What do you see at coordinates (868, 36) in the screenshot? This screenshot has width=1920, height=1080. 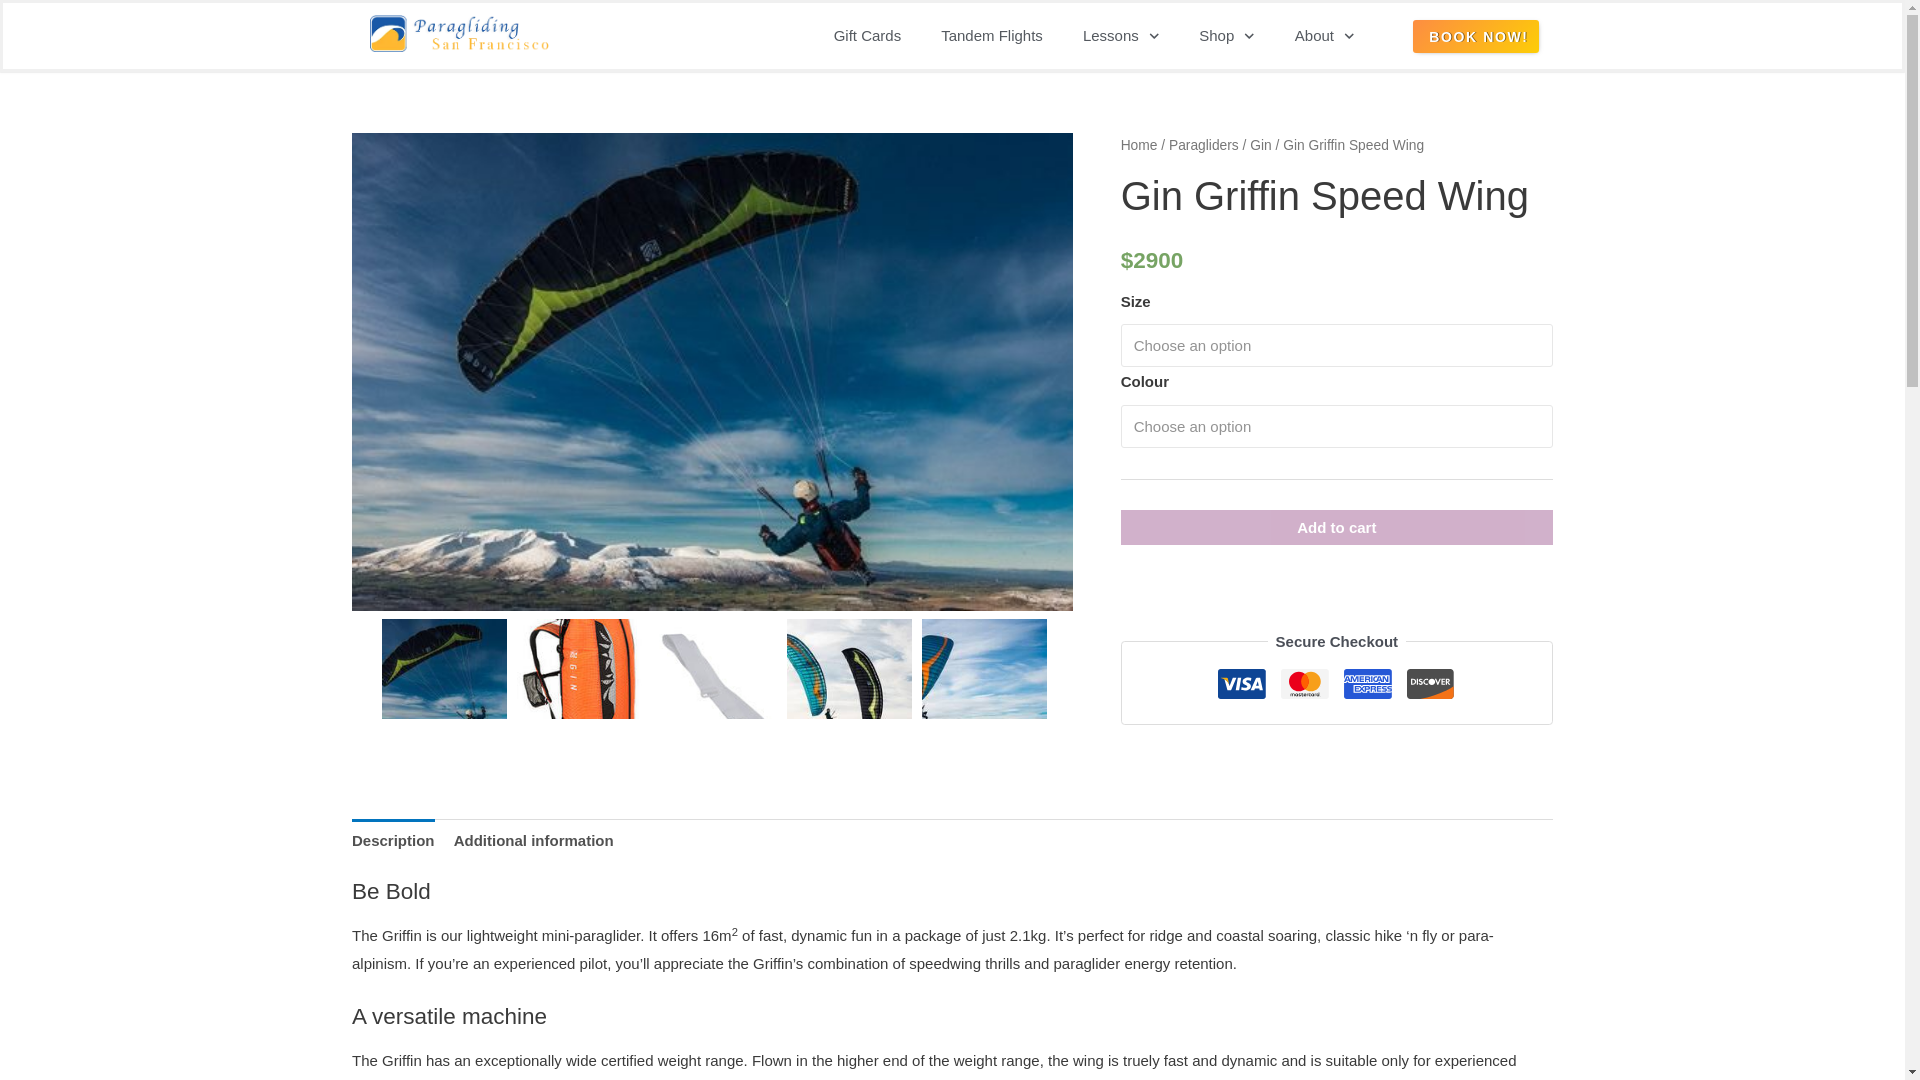 I see `Gift Cards` at bounding box center [868, 36].